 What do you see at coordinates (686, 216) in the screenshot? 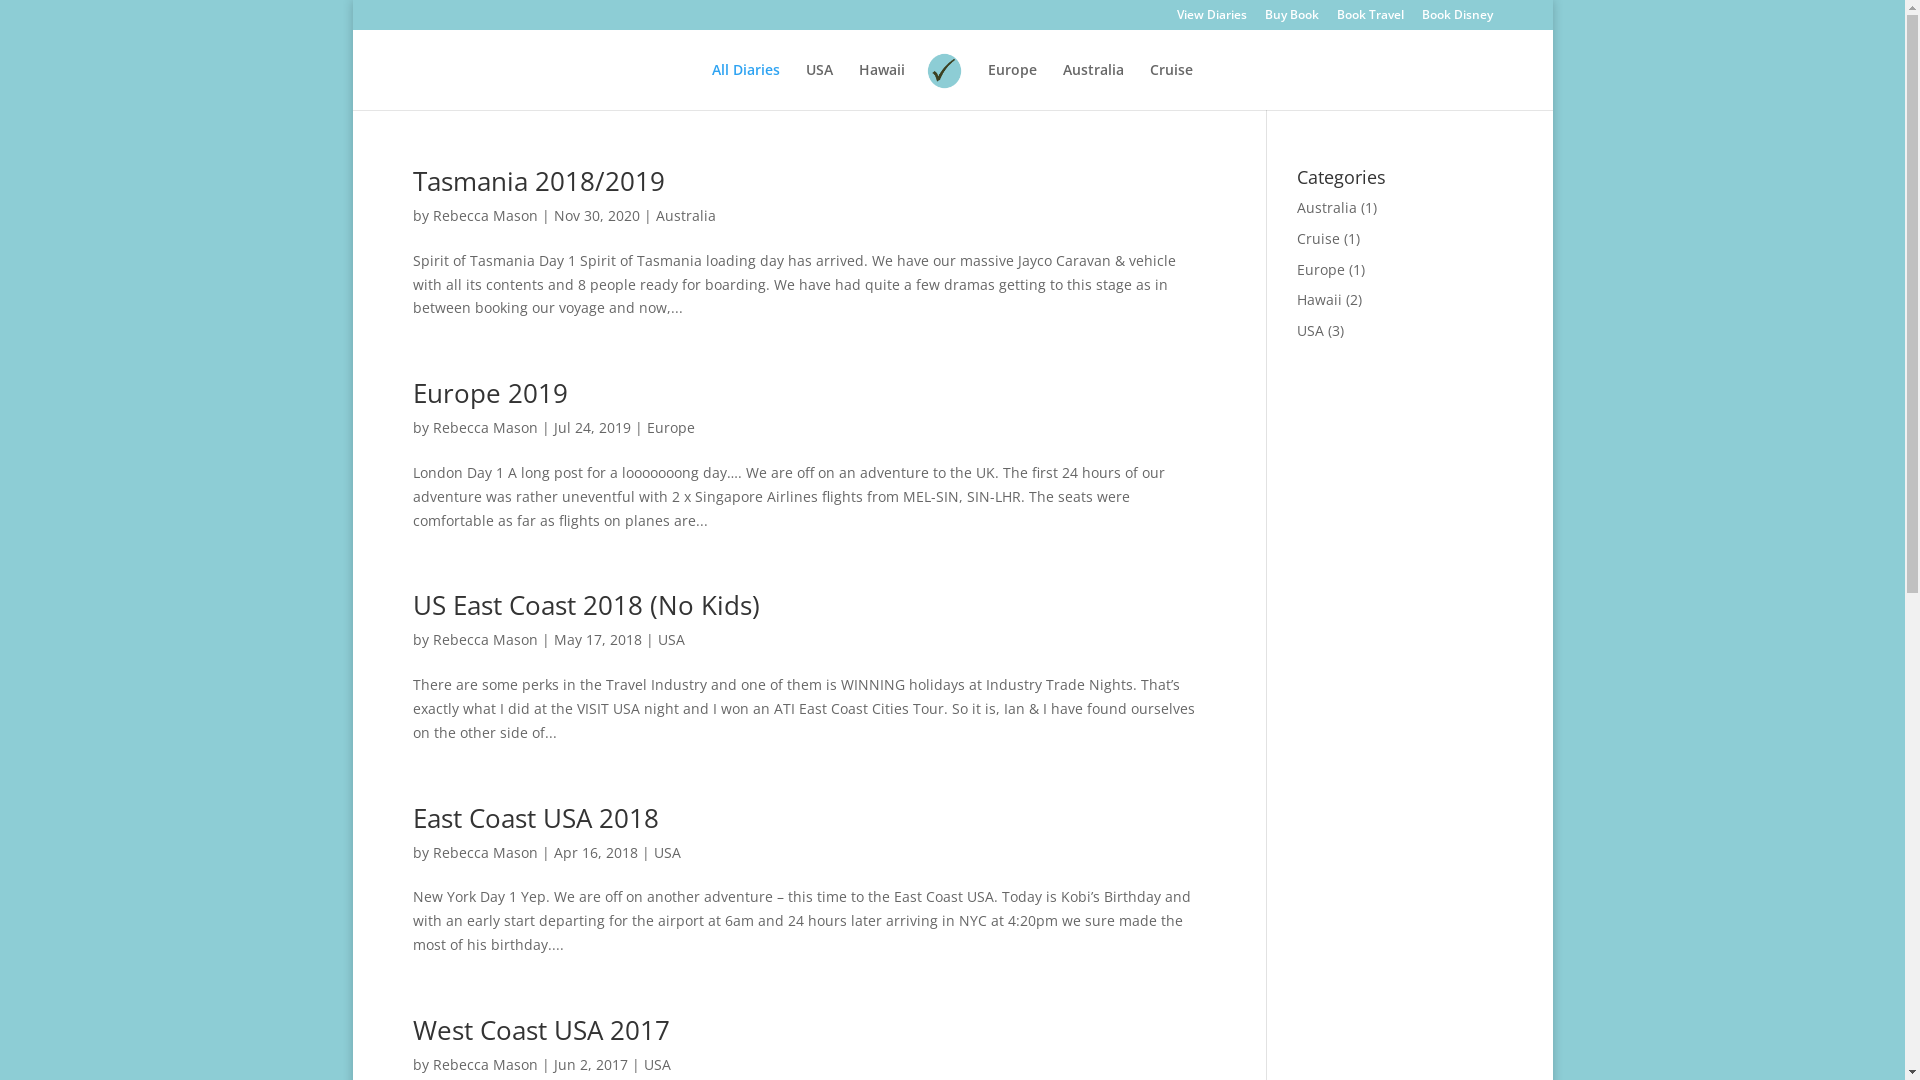
I see `Australia` at bounding box center [686, 216].